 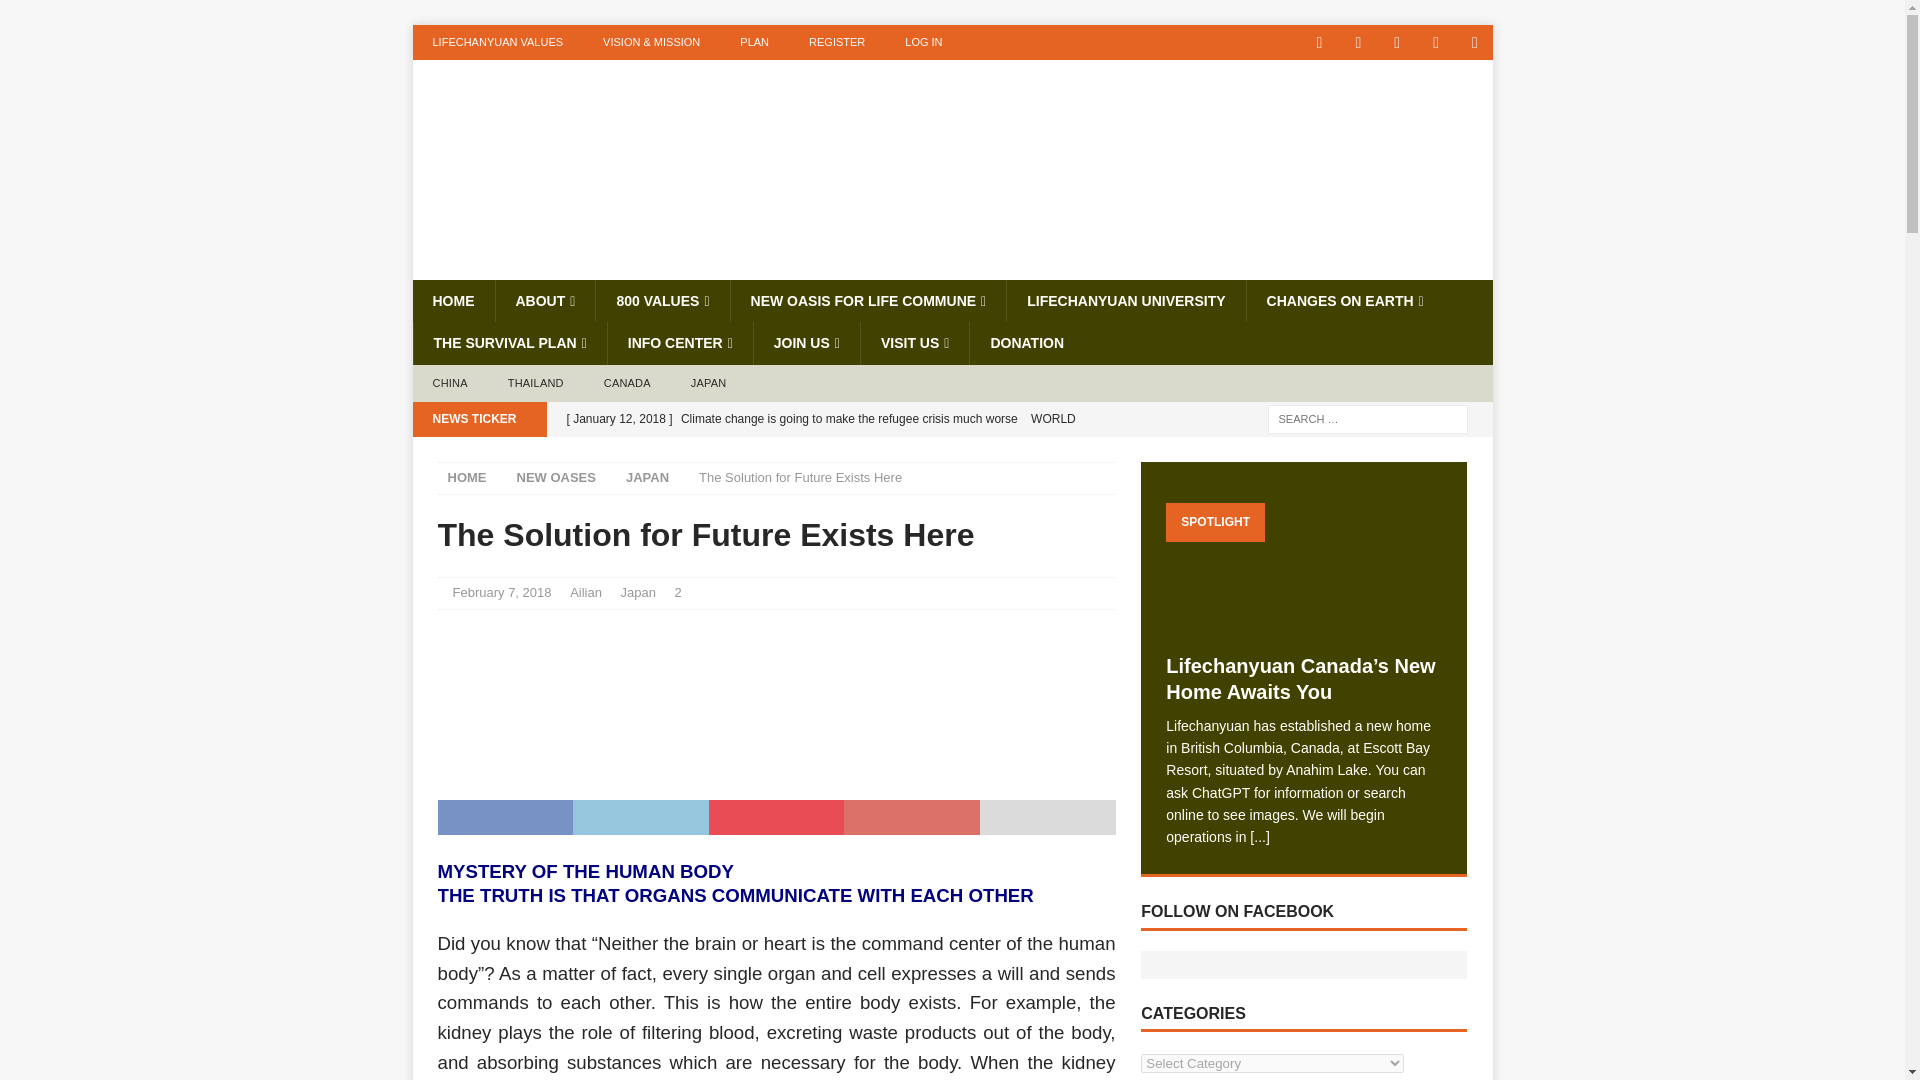 I want to click on LOG IN, so click(x=923, y=42).